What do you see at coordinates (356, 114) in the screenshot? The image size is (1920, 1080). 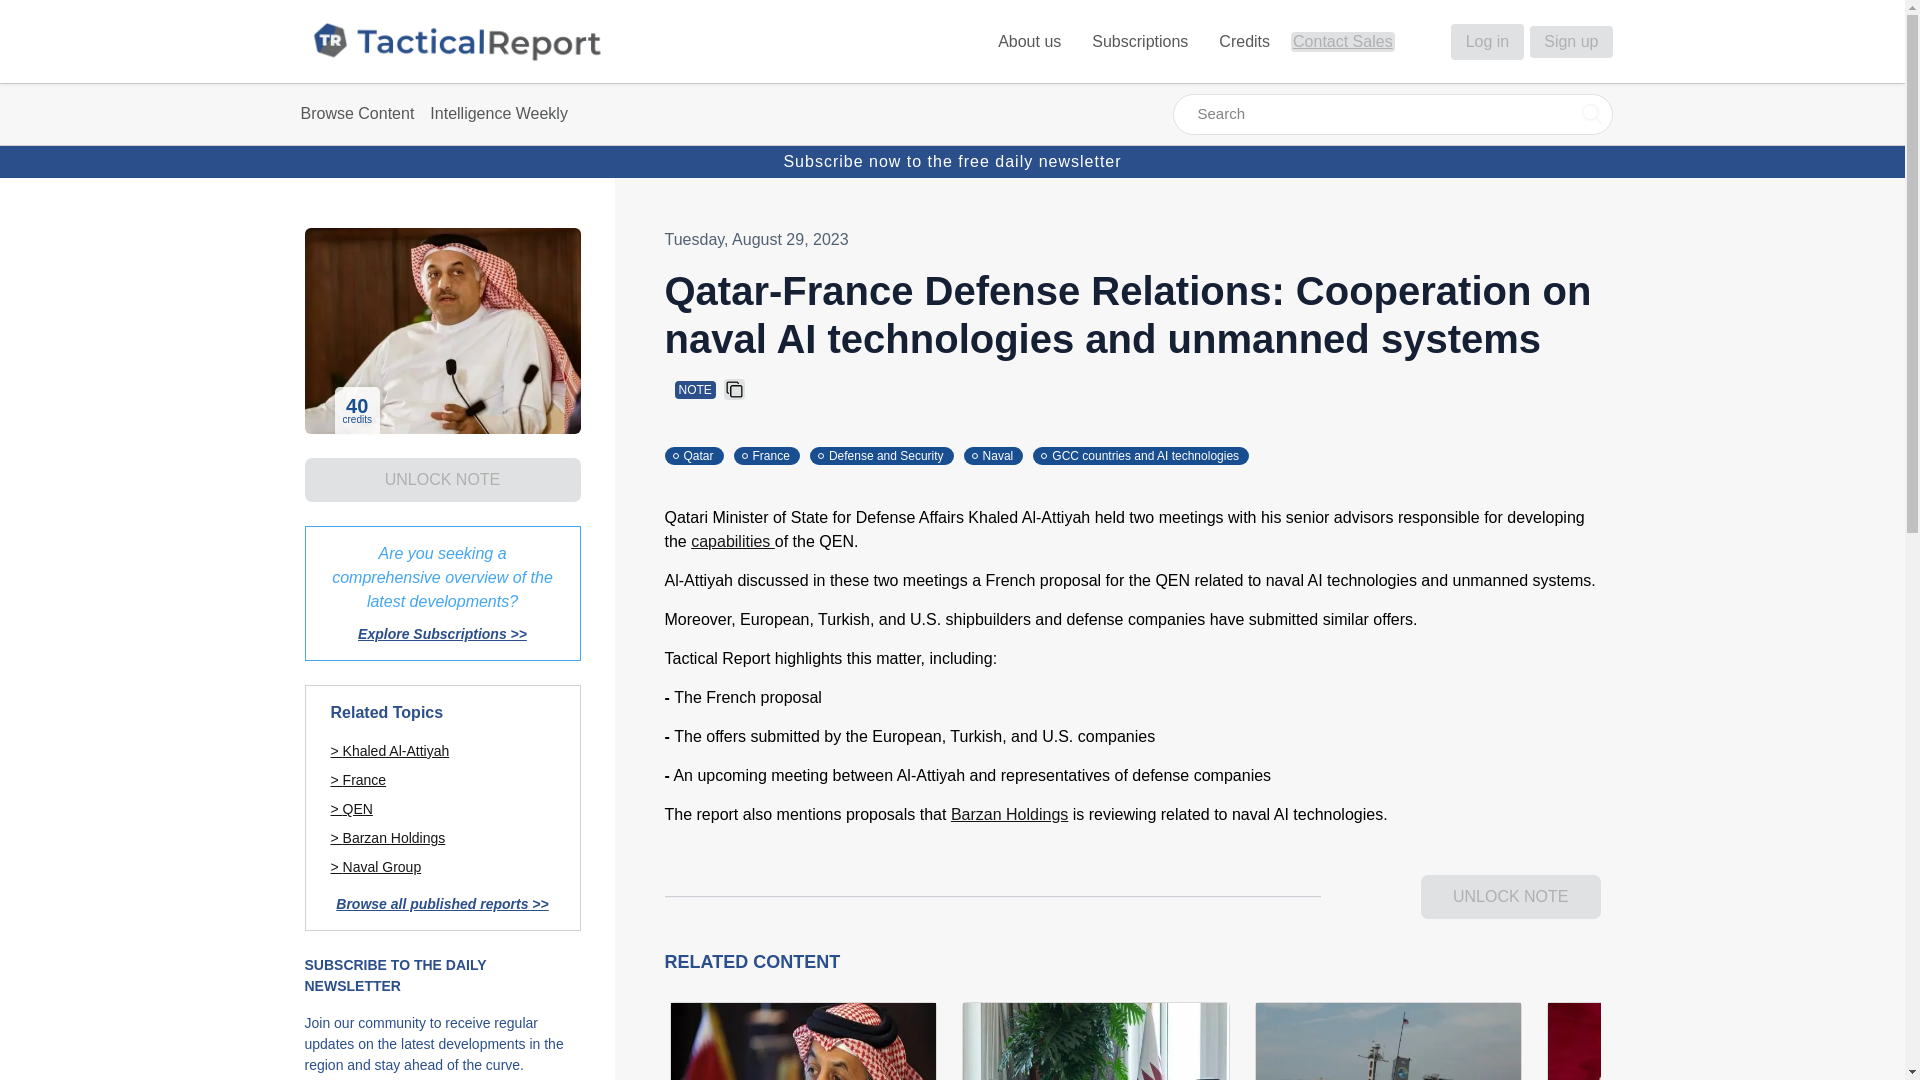 I see `Browse Content` at bounding box center [356, 114].